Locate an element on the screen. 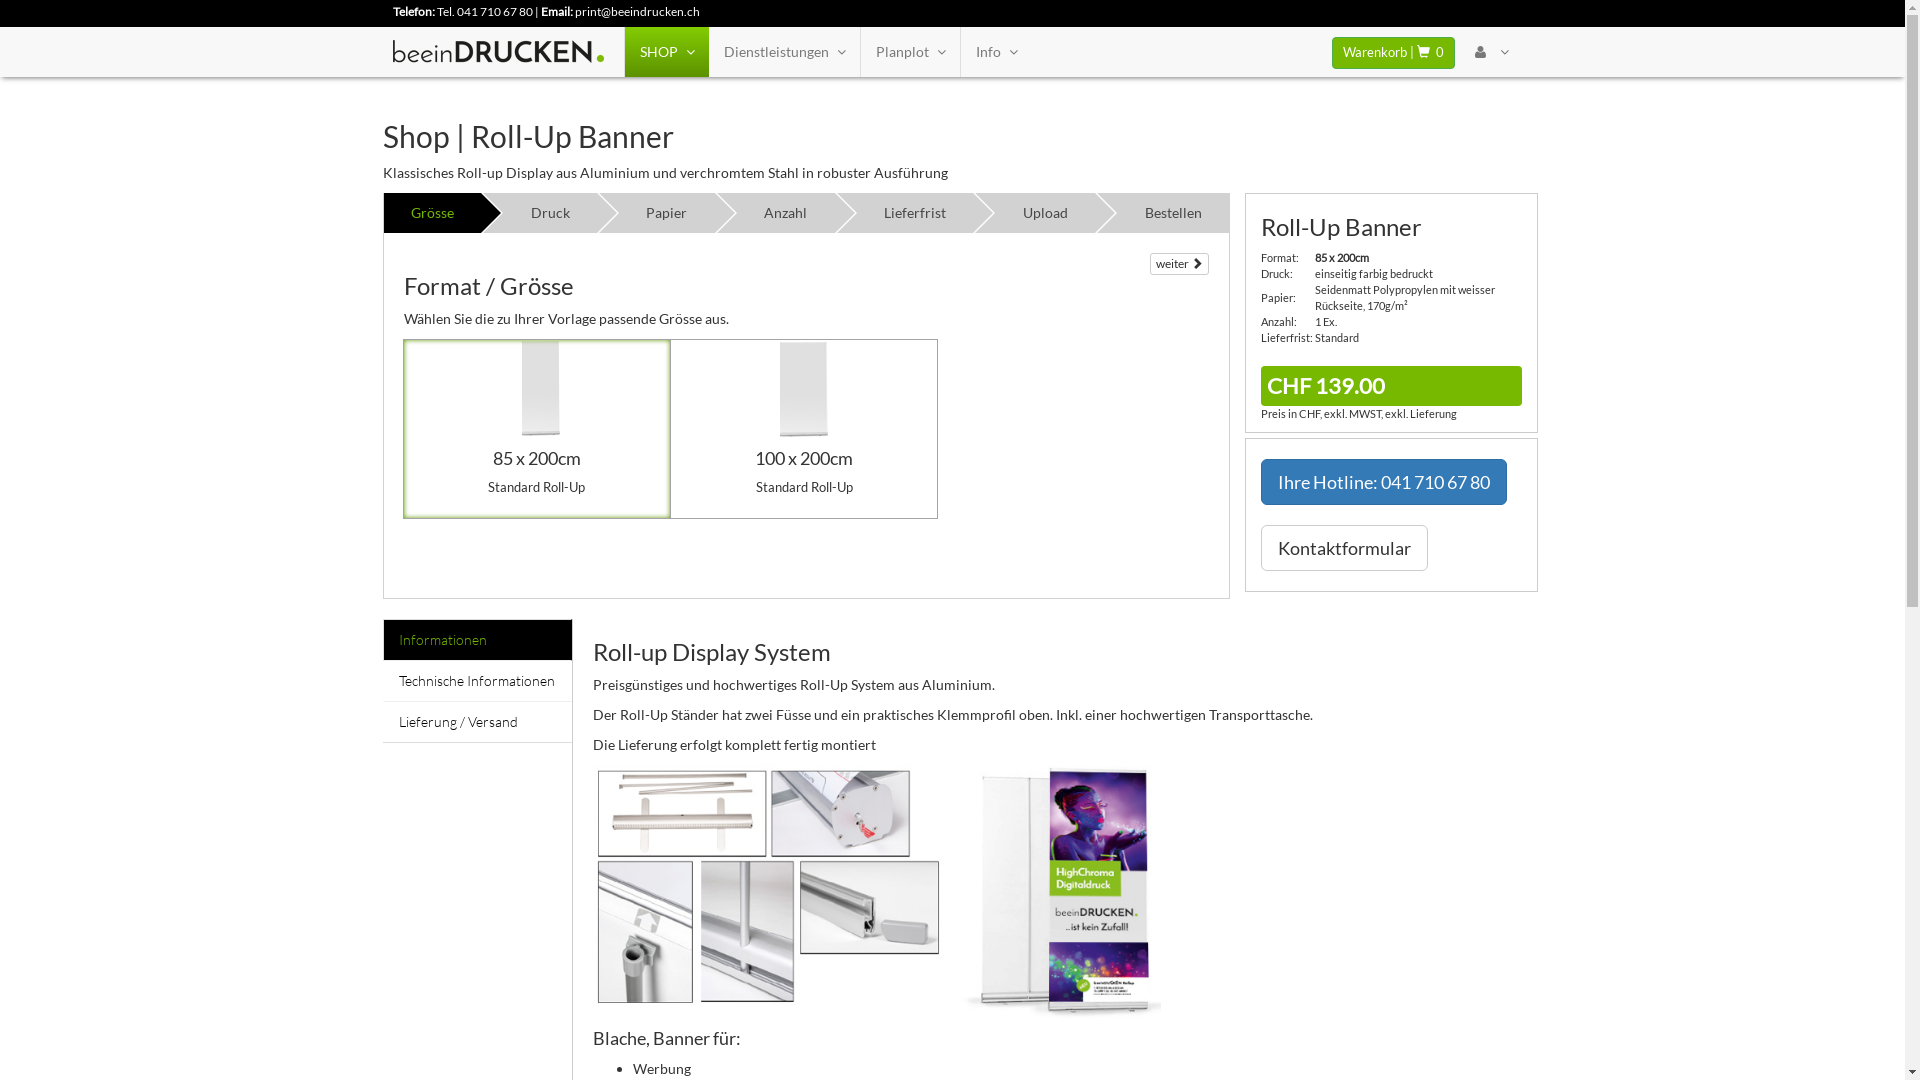  weiter is located at coordinates (1180, 264).